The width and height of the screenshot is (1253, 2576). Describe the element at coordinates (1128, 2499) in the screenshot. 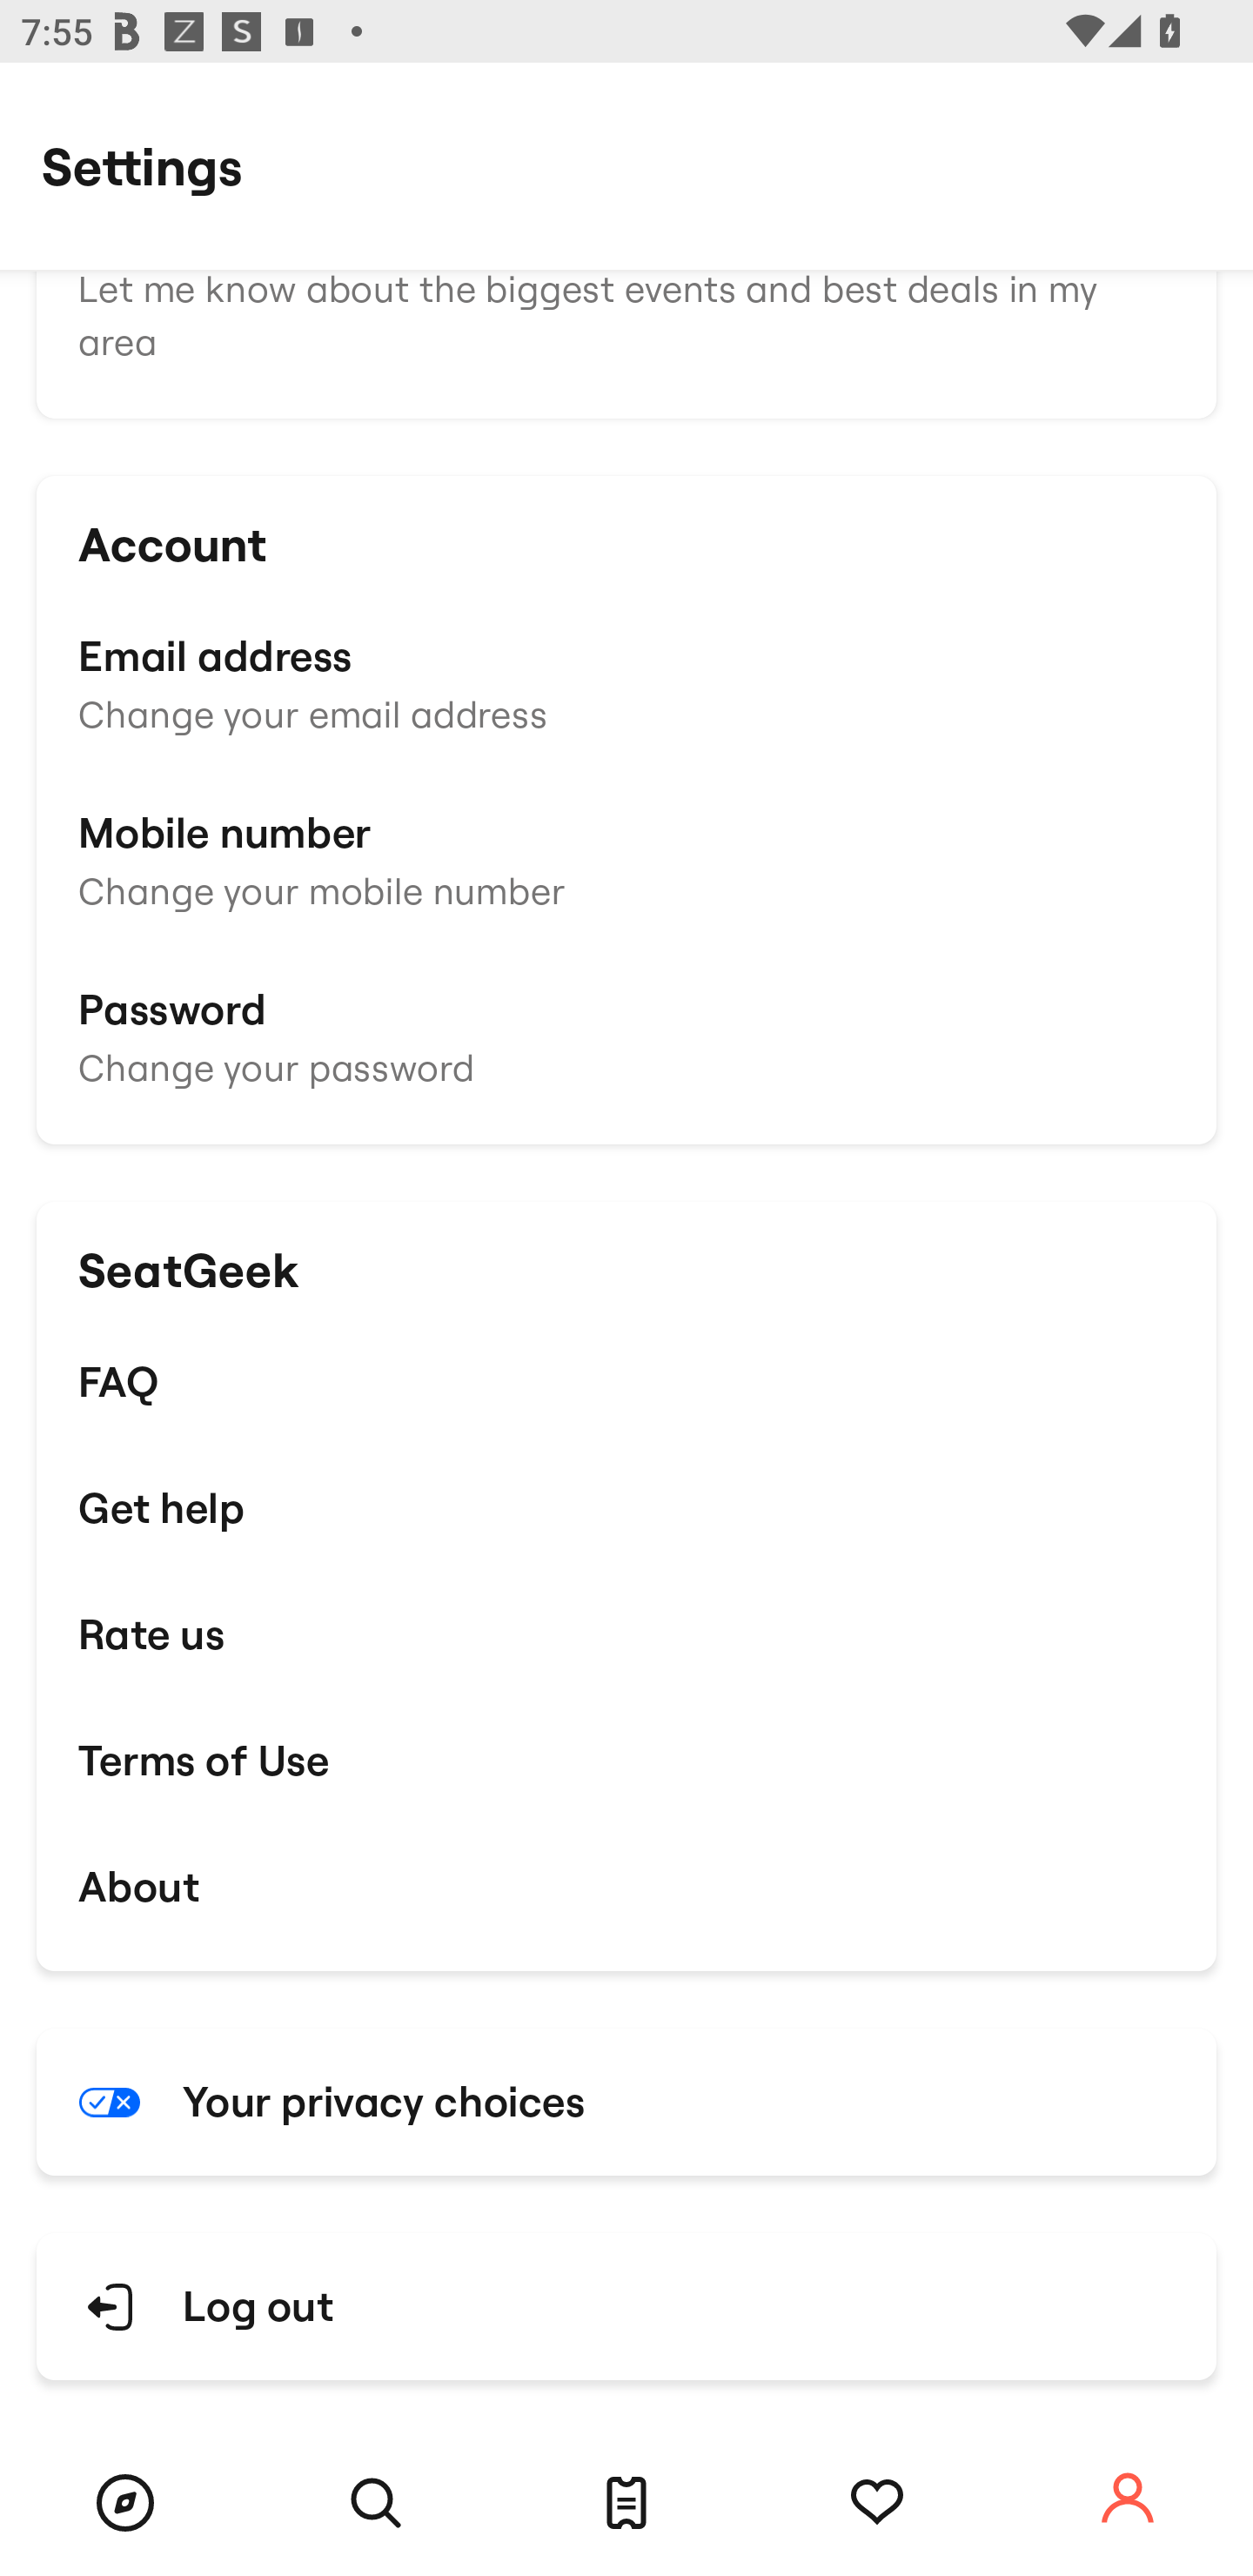

I see `Account` at that location.